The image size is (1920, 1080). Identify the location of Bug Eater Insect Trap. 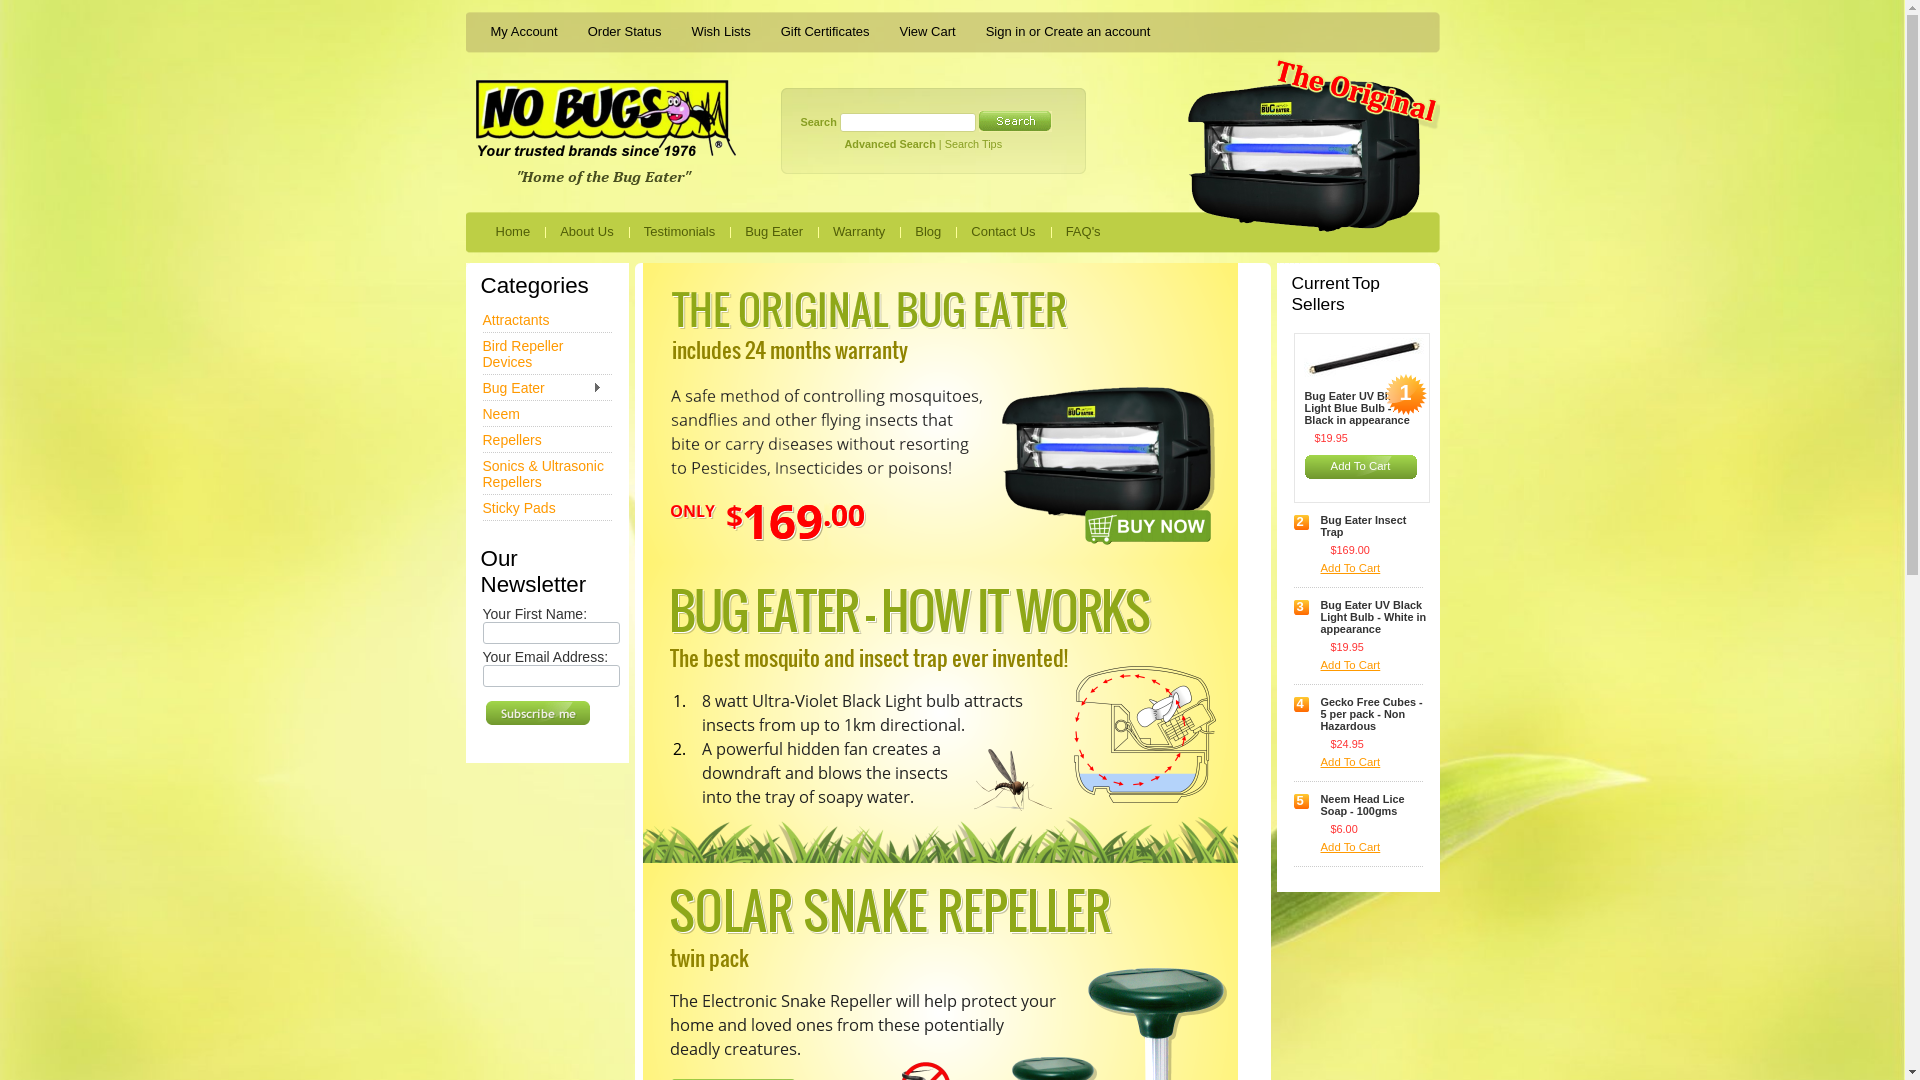
(1375, 528).